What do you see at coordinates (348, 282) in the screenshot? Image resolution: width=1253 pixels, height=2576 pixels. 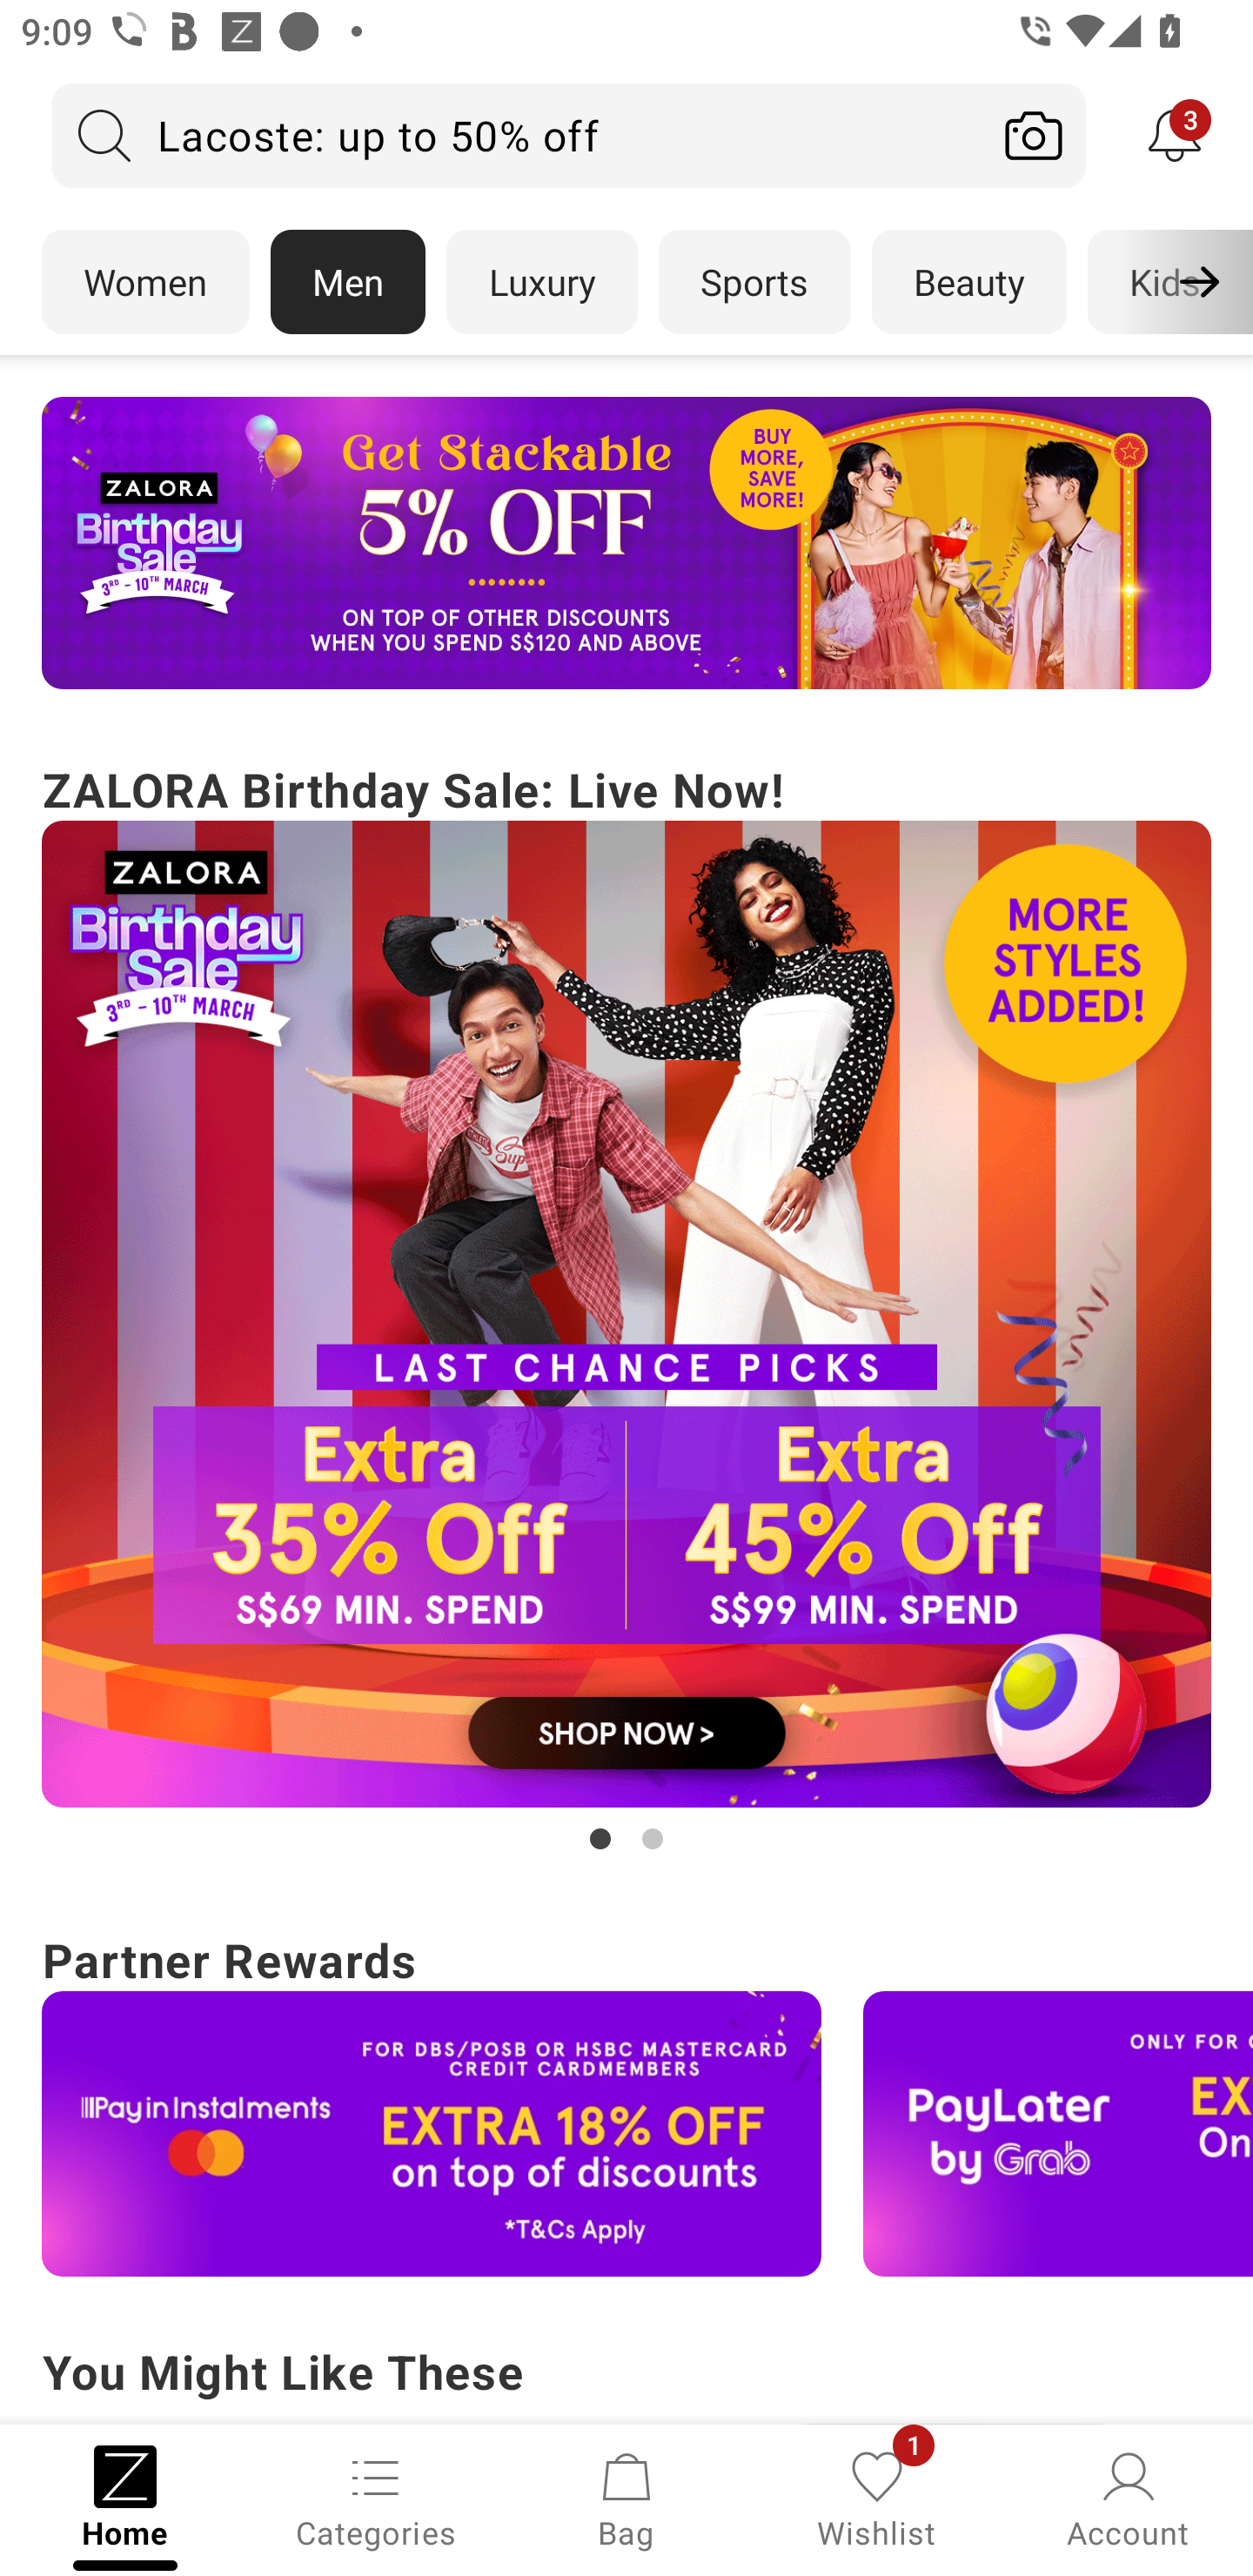 I see `Men` at bounding box center [348, 282].